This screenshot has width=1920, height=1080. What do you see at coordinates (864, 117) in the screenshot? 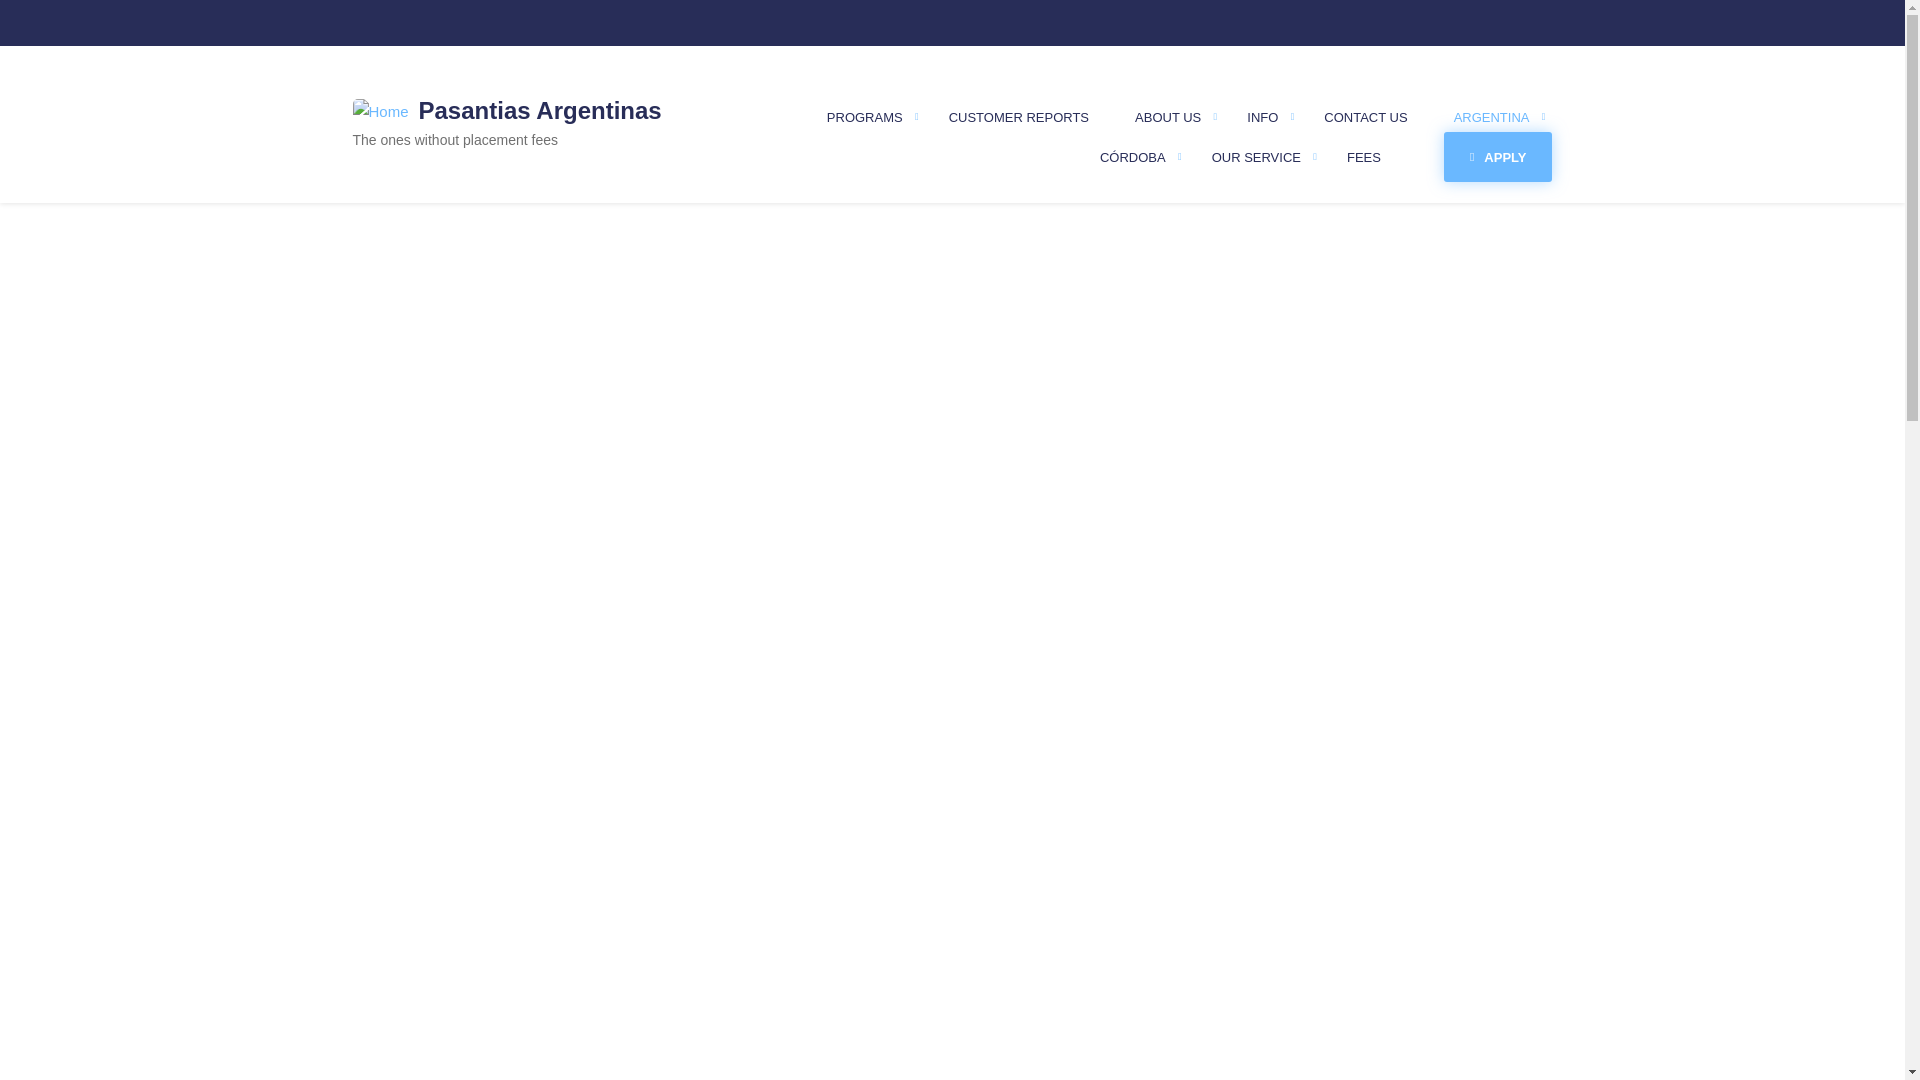
I see `PROGRAMS` at bounding box center [864, 117].